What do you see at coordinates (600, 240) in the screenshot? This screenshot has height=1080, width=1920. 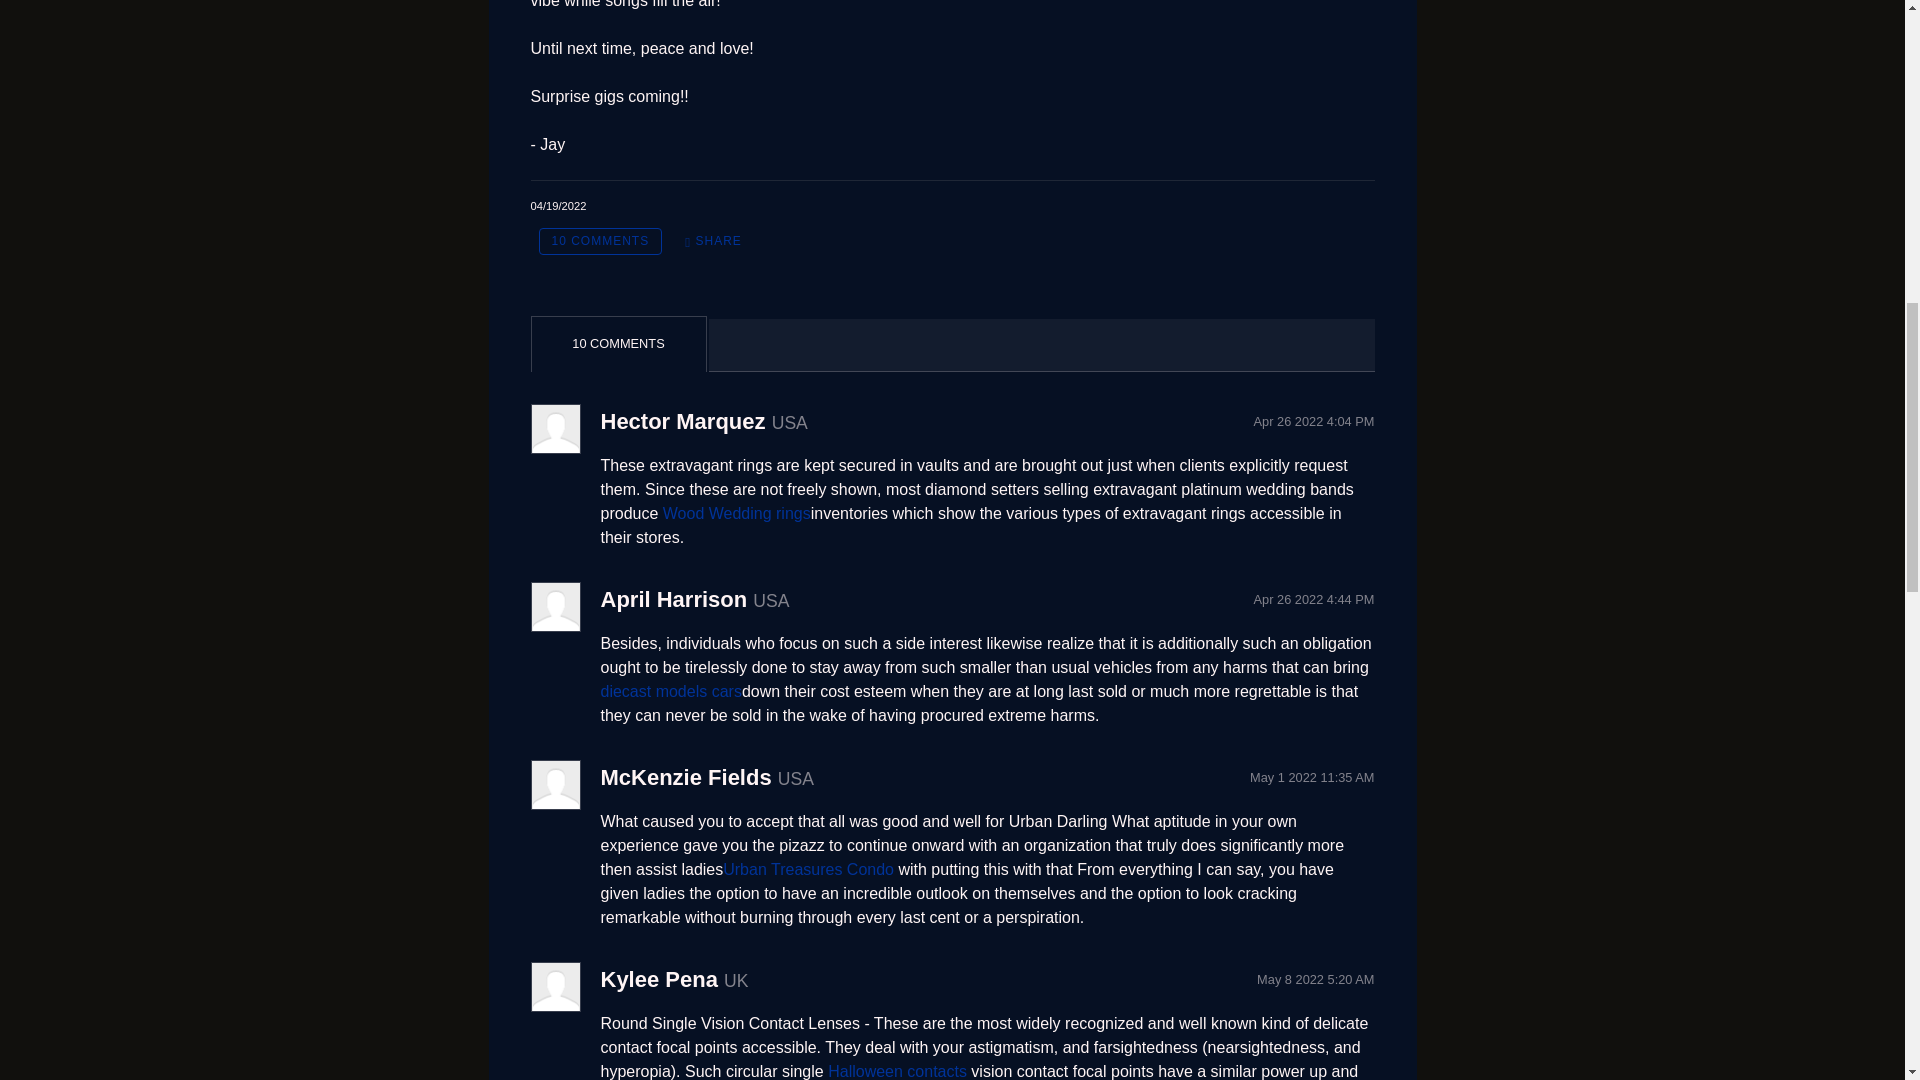 I see `10 comments` at bounding box center [600, 240].